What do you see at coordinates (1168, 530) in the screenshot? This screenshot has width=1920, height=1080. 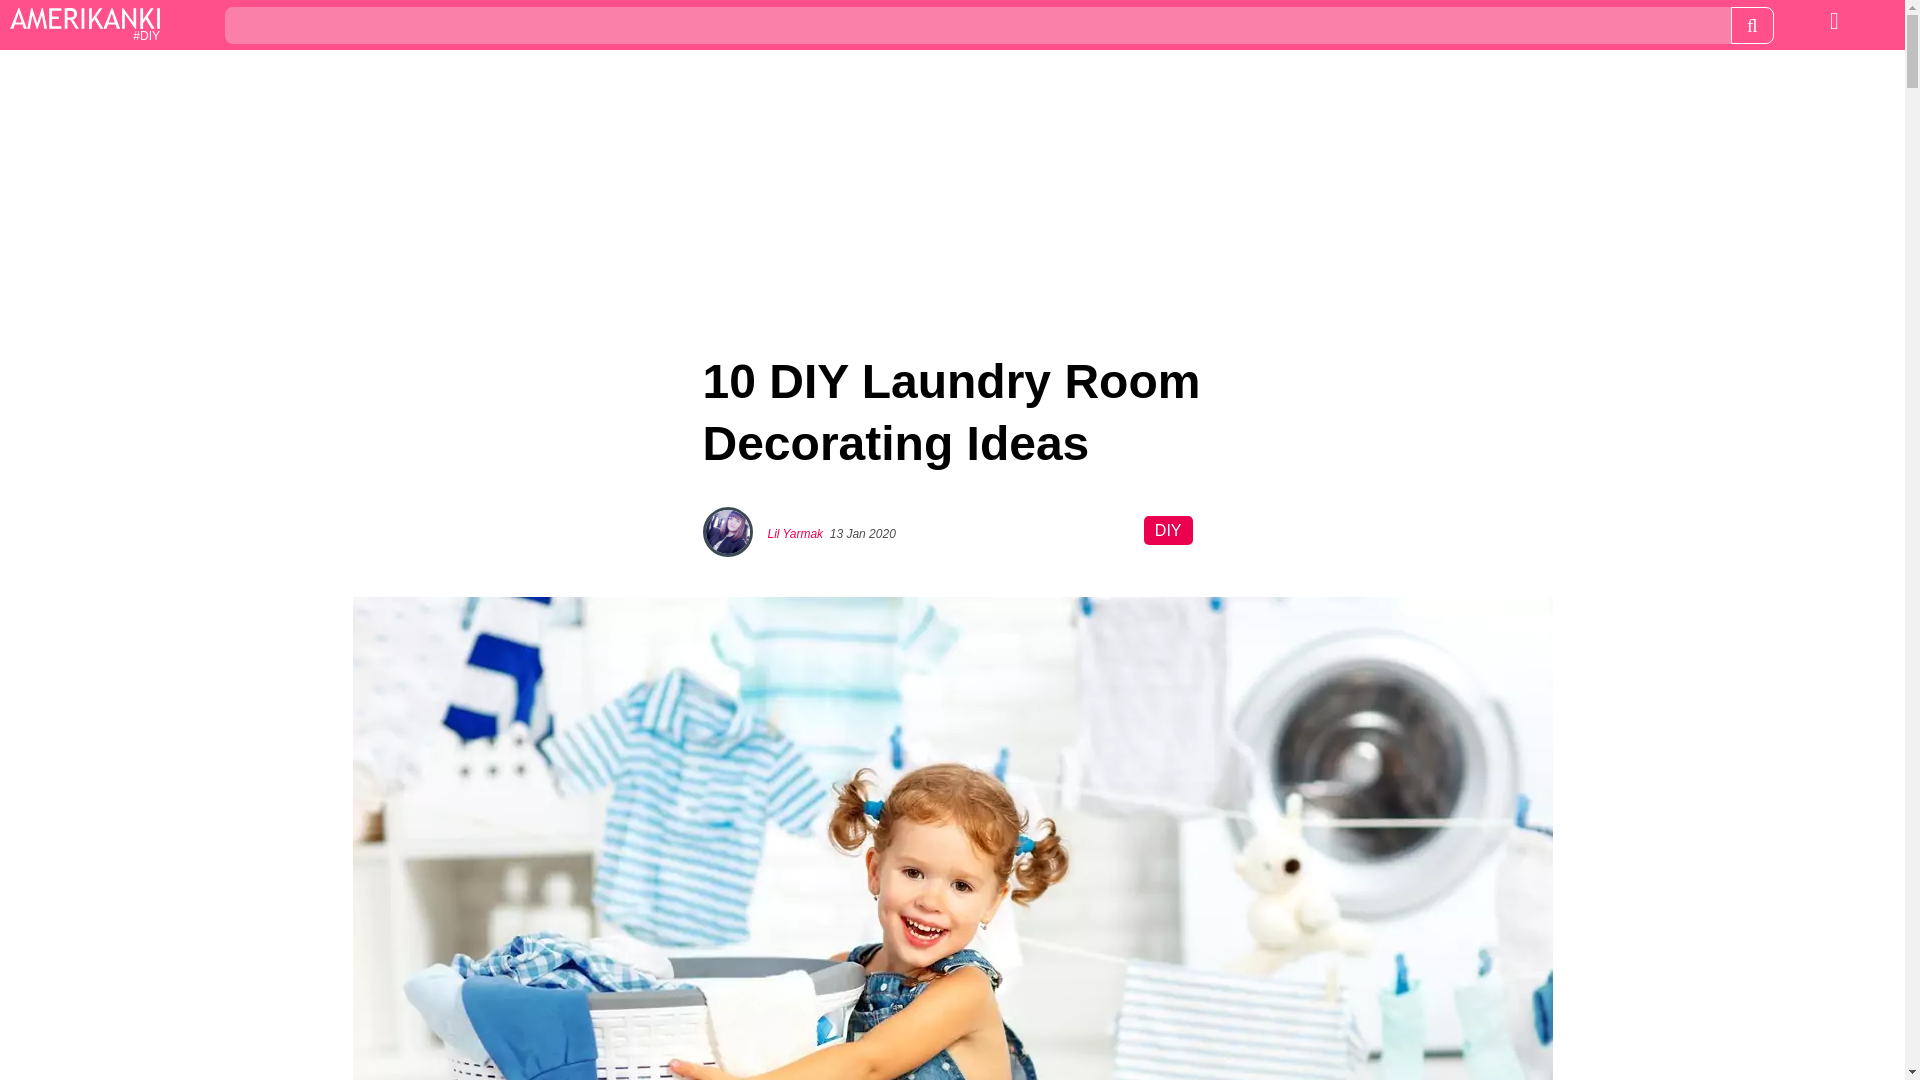 I see `DIY` at bounding box center [1168, 530].